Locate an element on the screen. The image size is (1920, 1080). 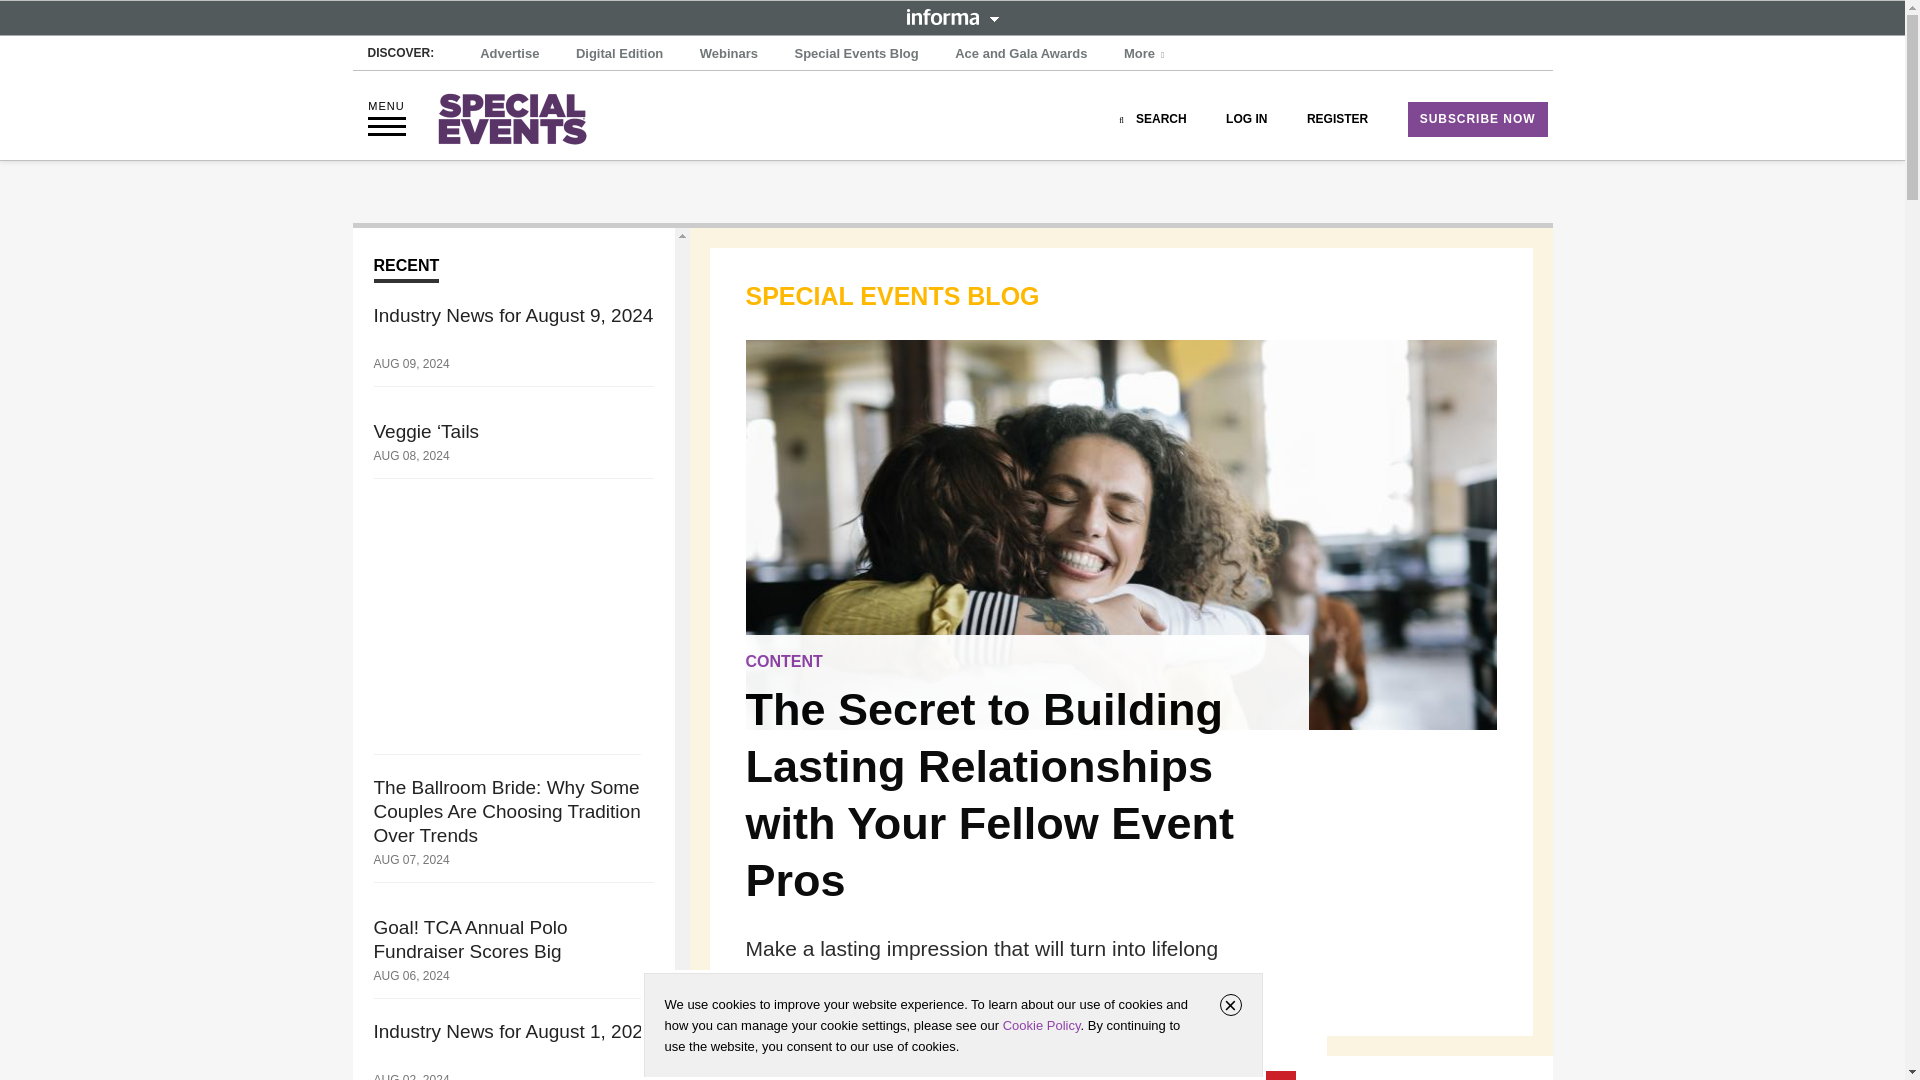
Webinars is located at coordinates (728, 54).